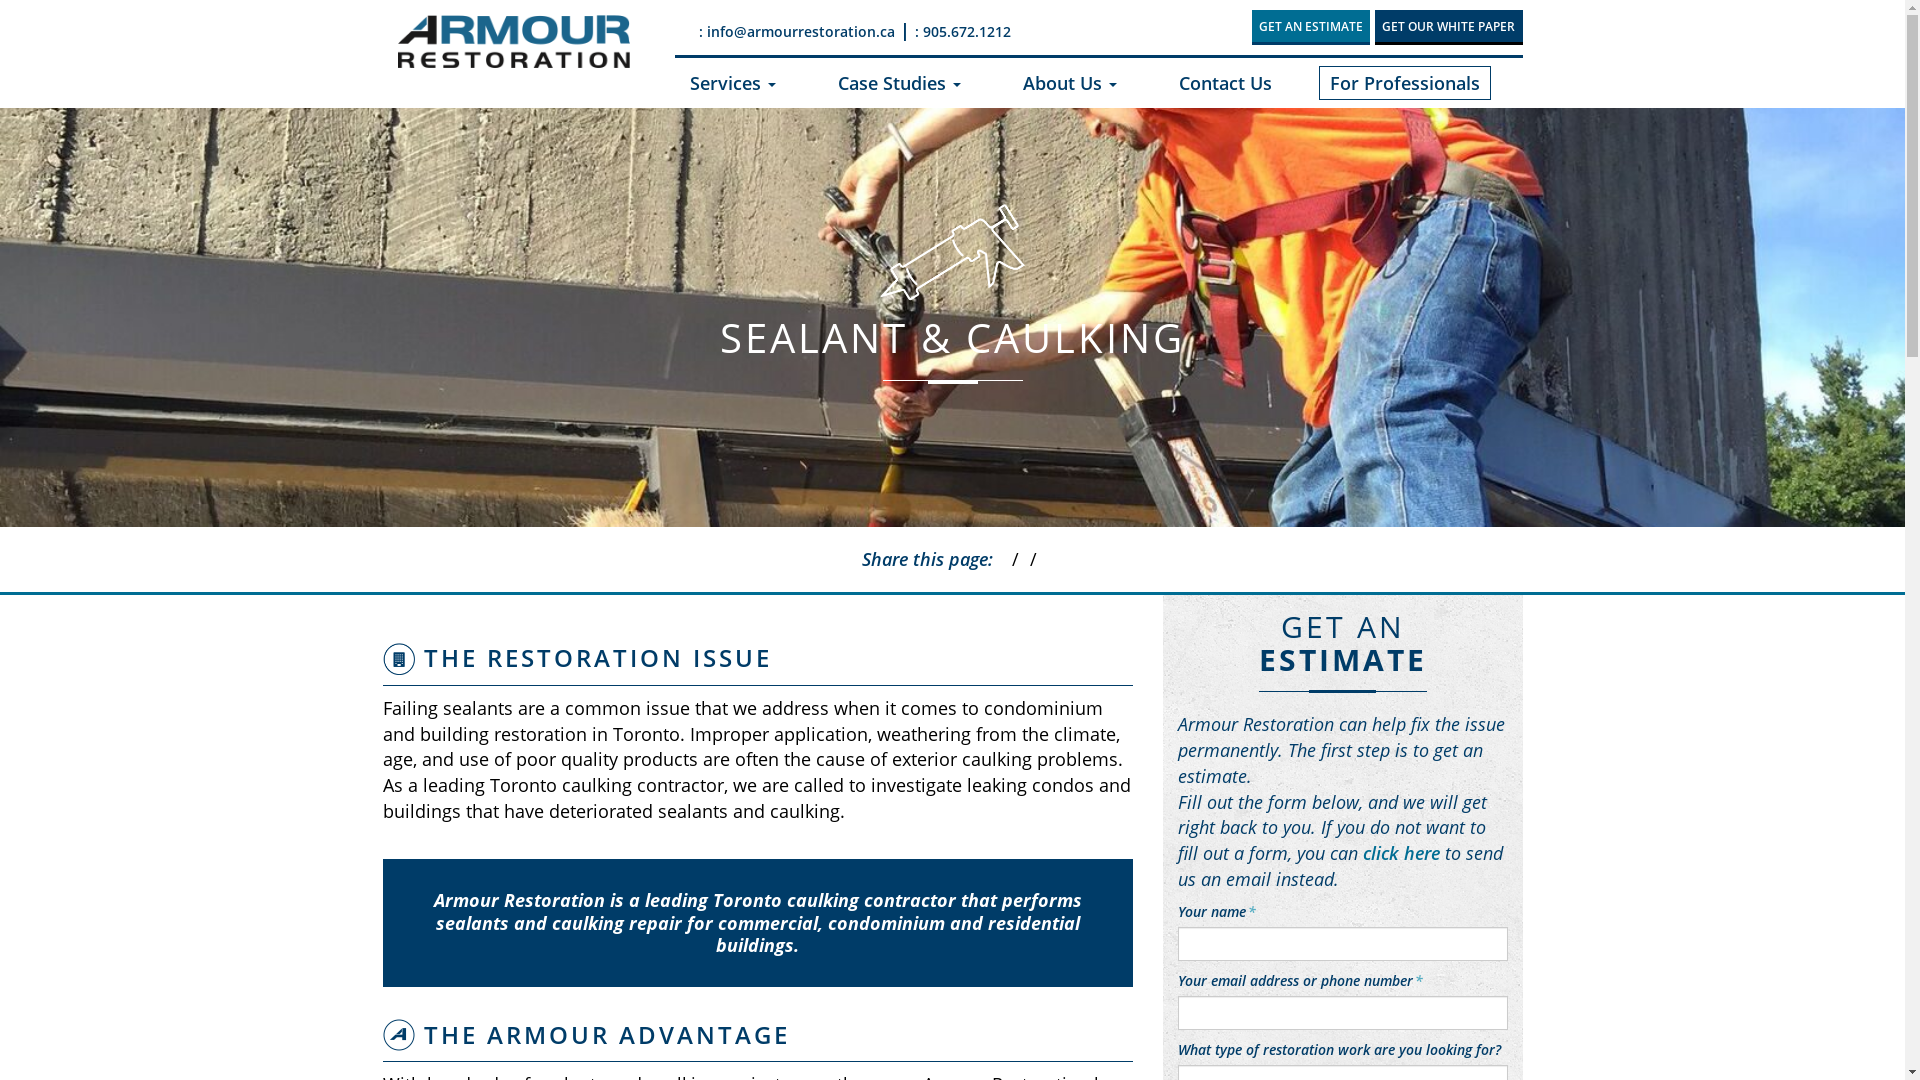  I want to click on : 905.672.1212, so click(963, 32).